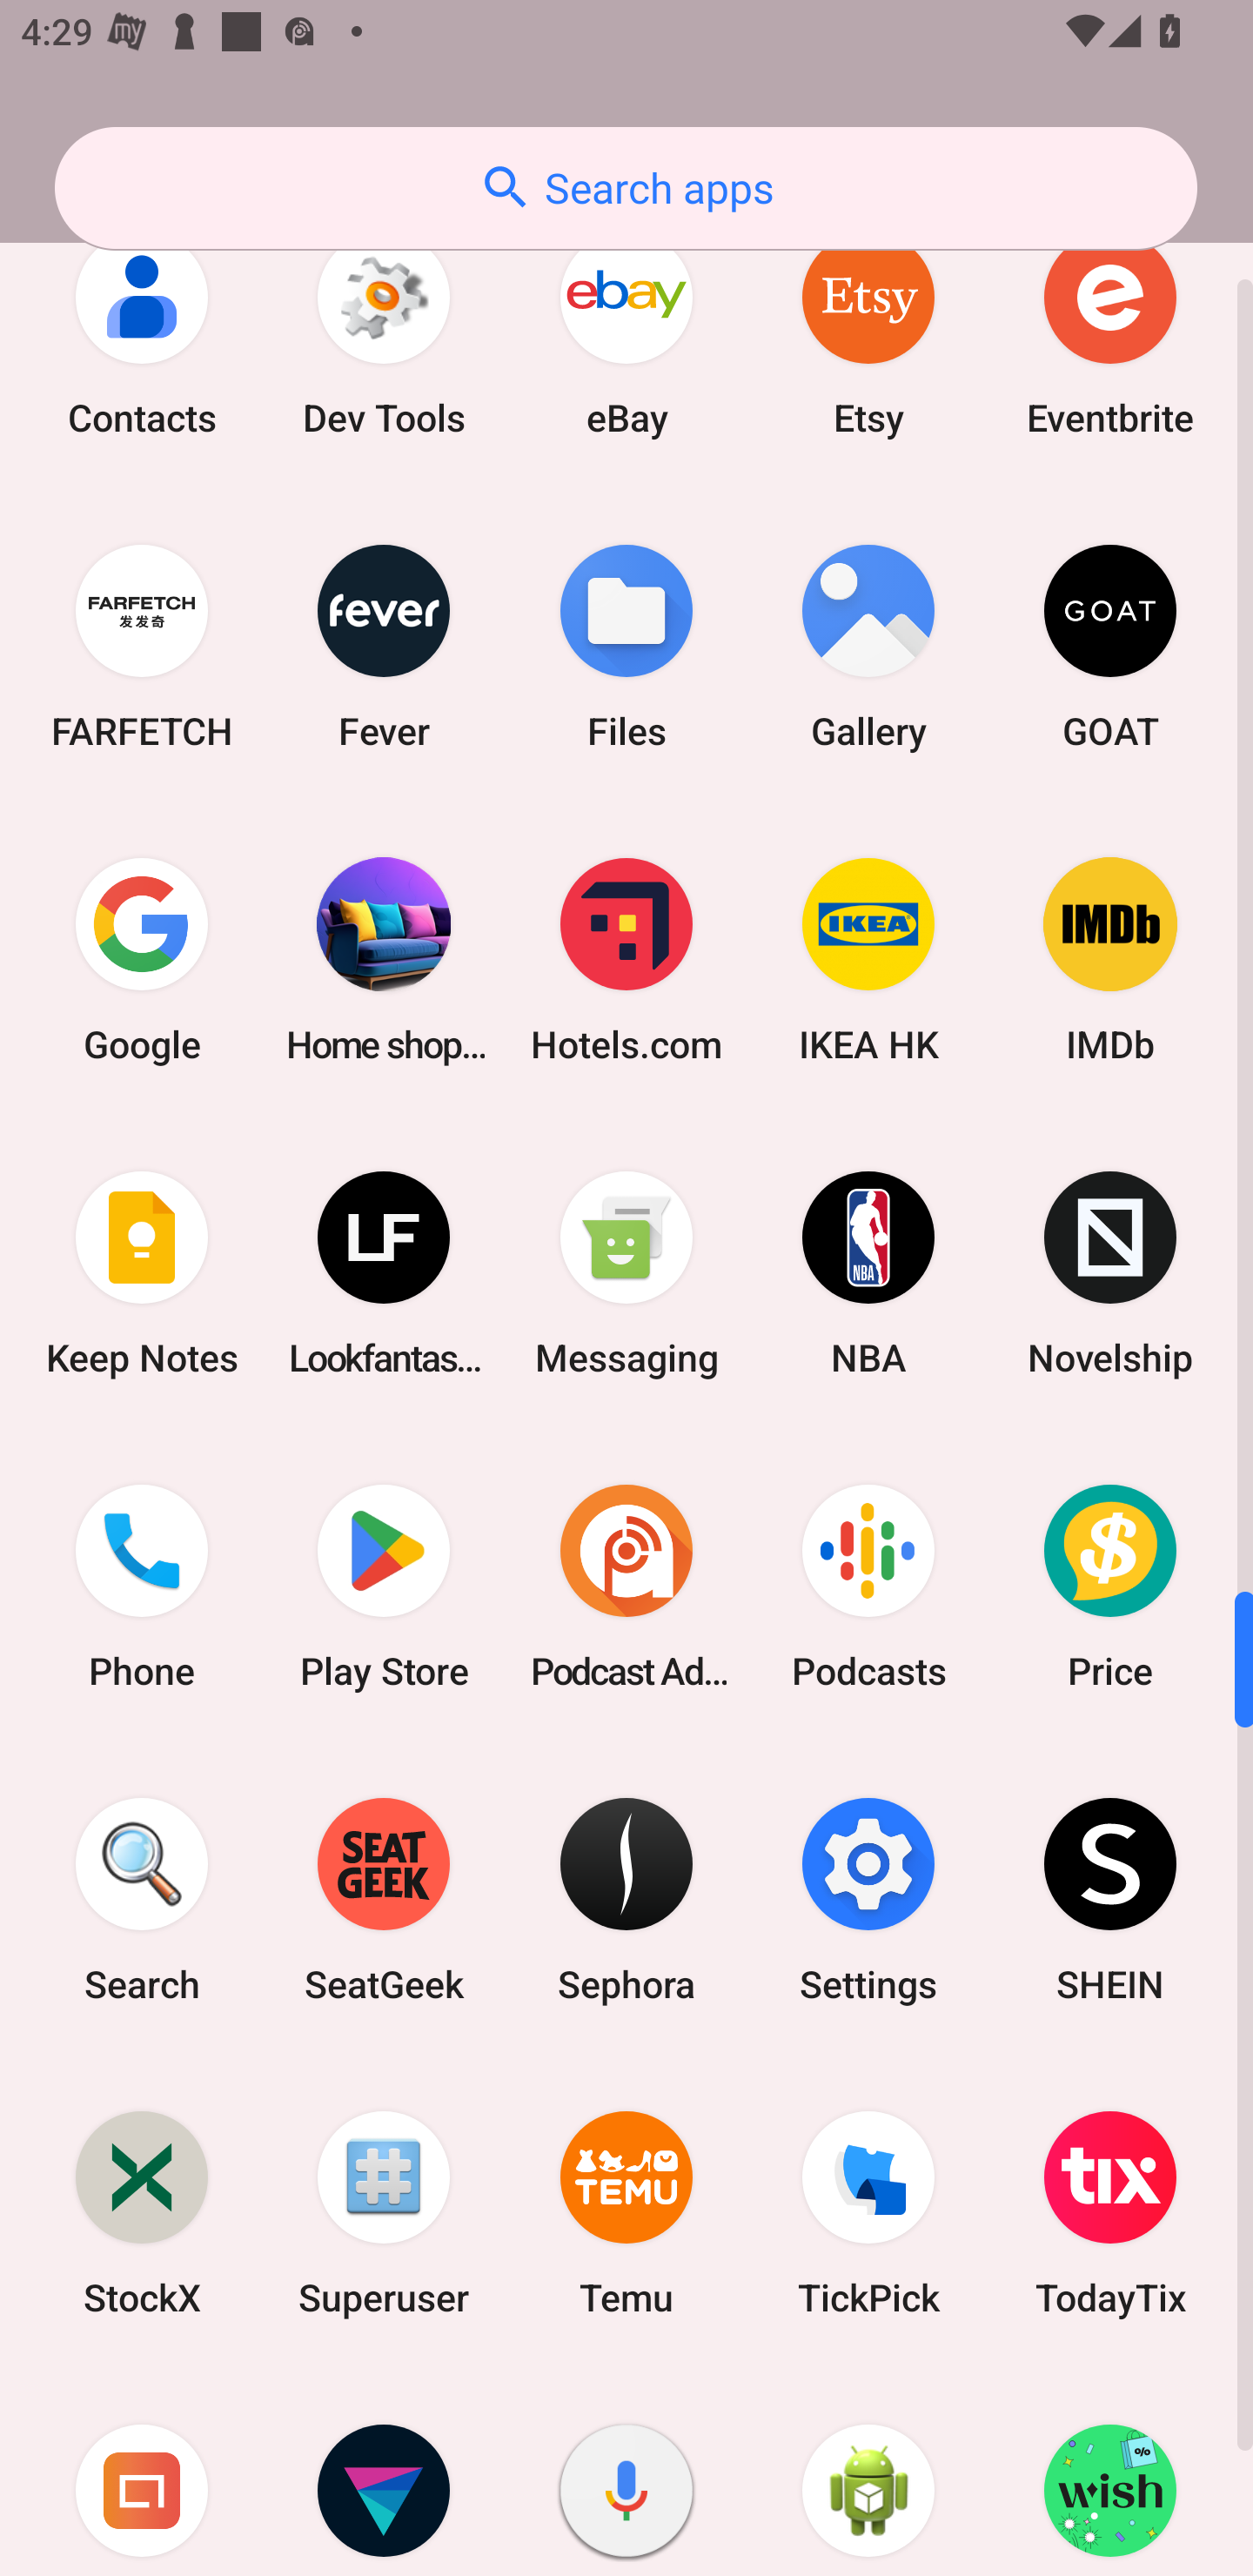 This screenshot has height=2576, width=1253. What do you see at coordinates (142, 2212) in the screenshot?
I see `StockX` at bounding box center [142, 2212].